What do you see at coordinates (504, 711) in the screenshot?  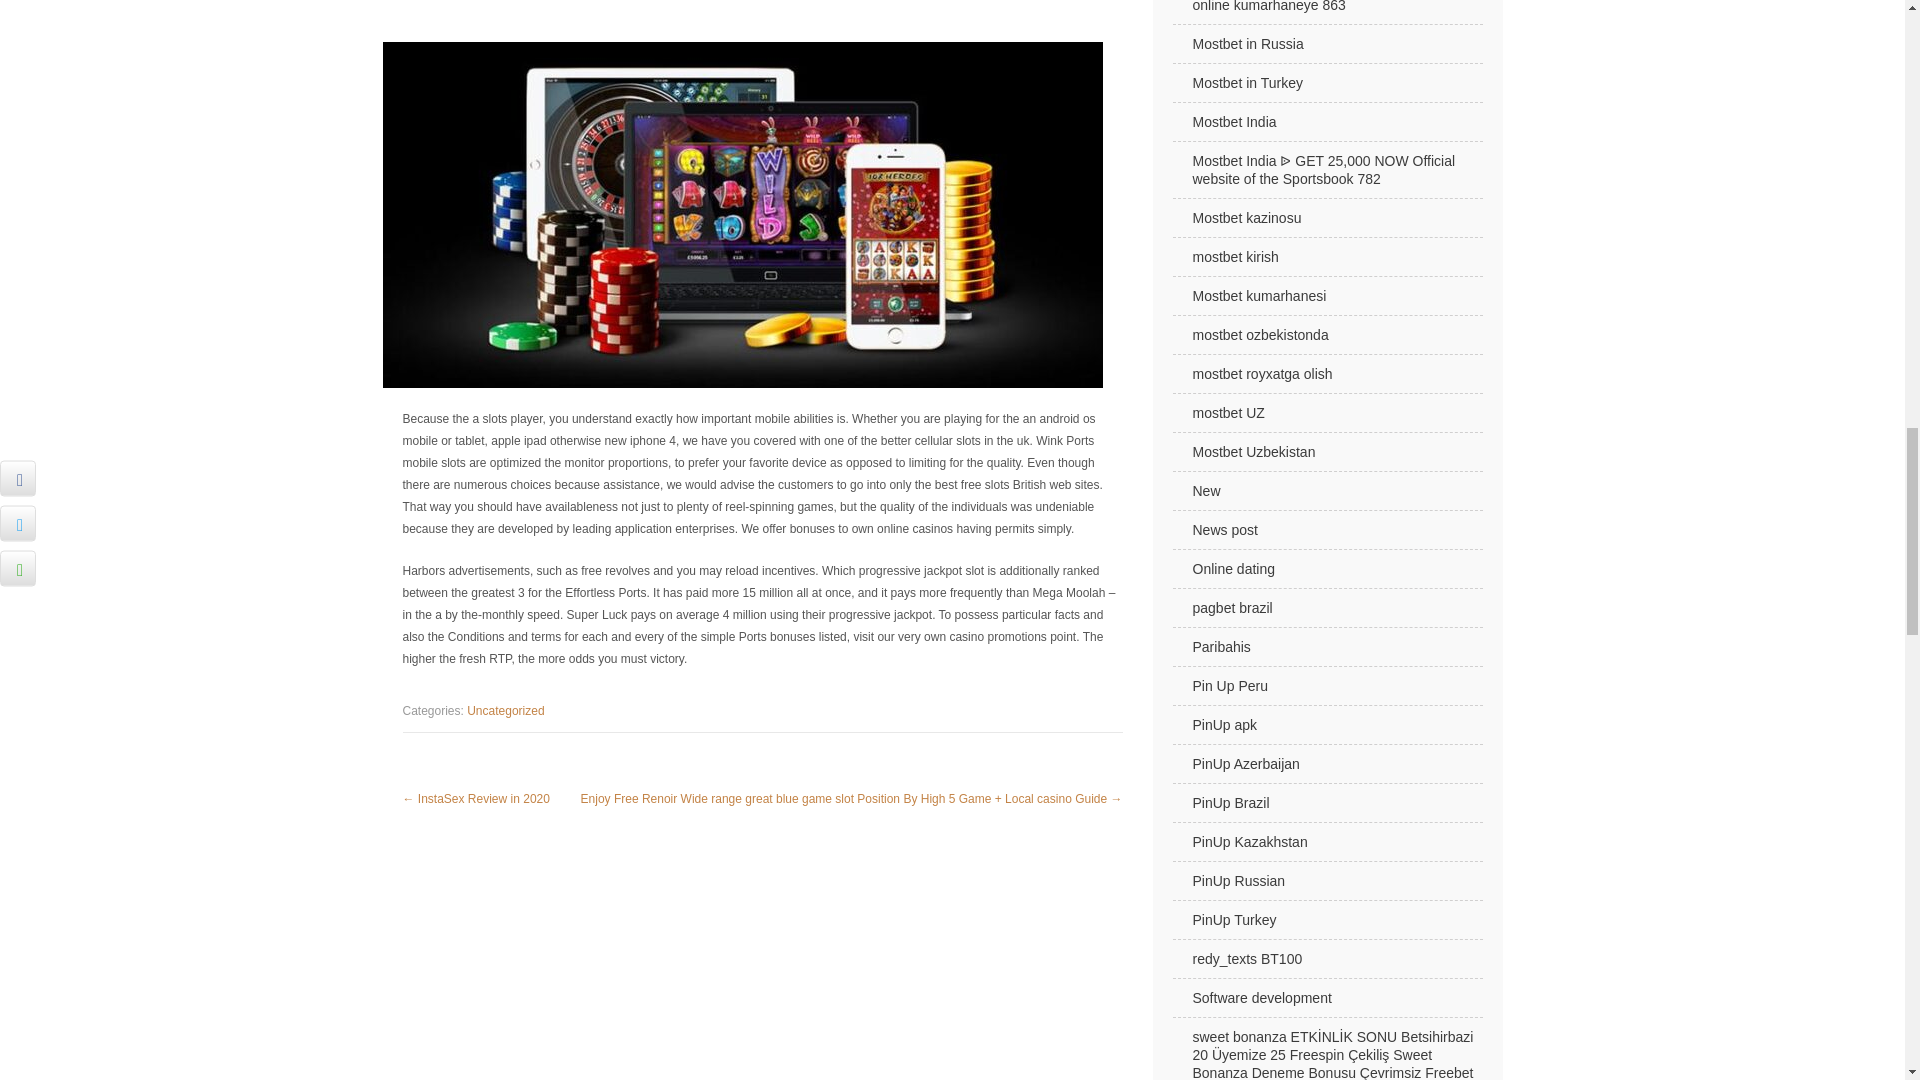 I see `Uncategorized` at bounding box center [504, 711].